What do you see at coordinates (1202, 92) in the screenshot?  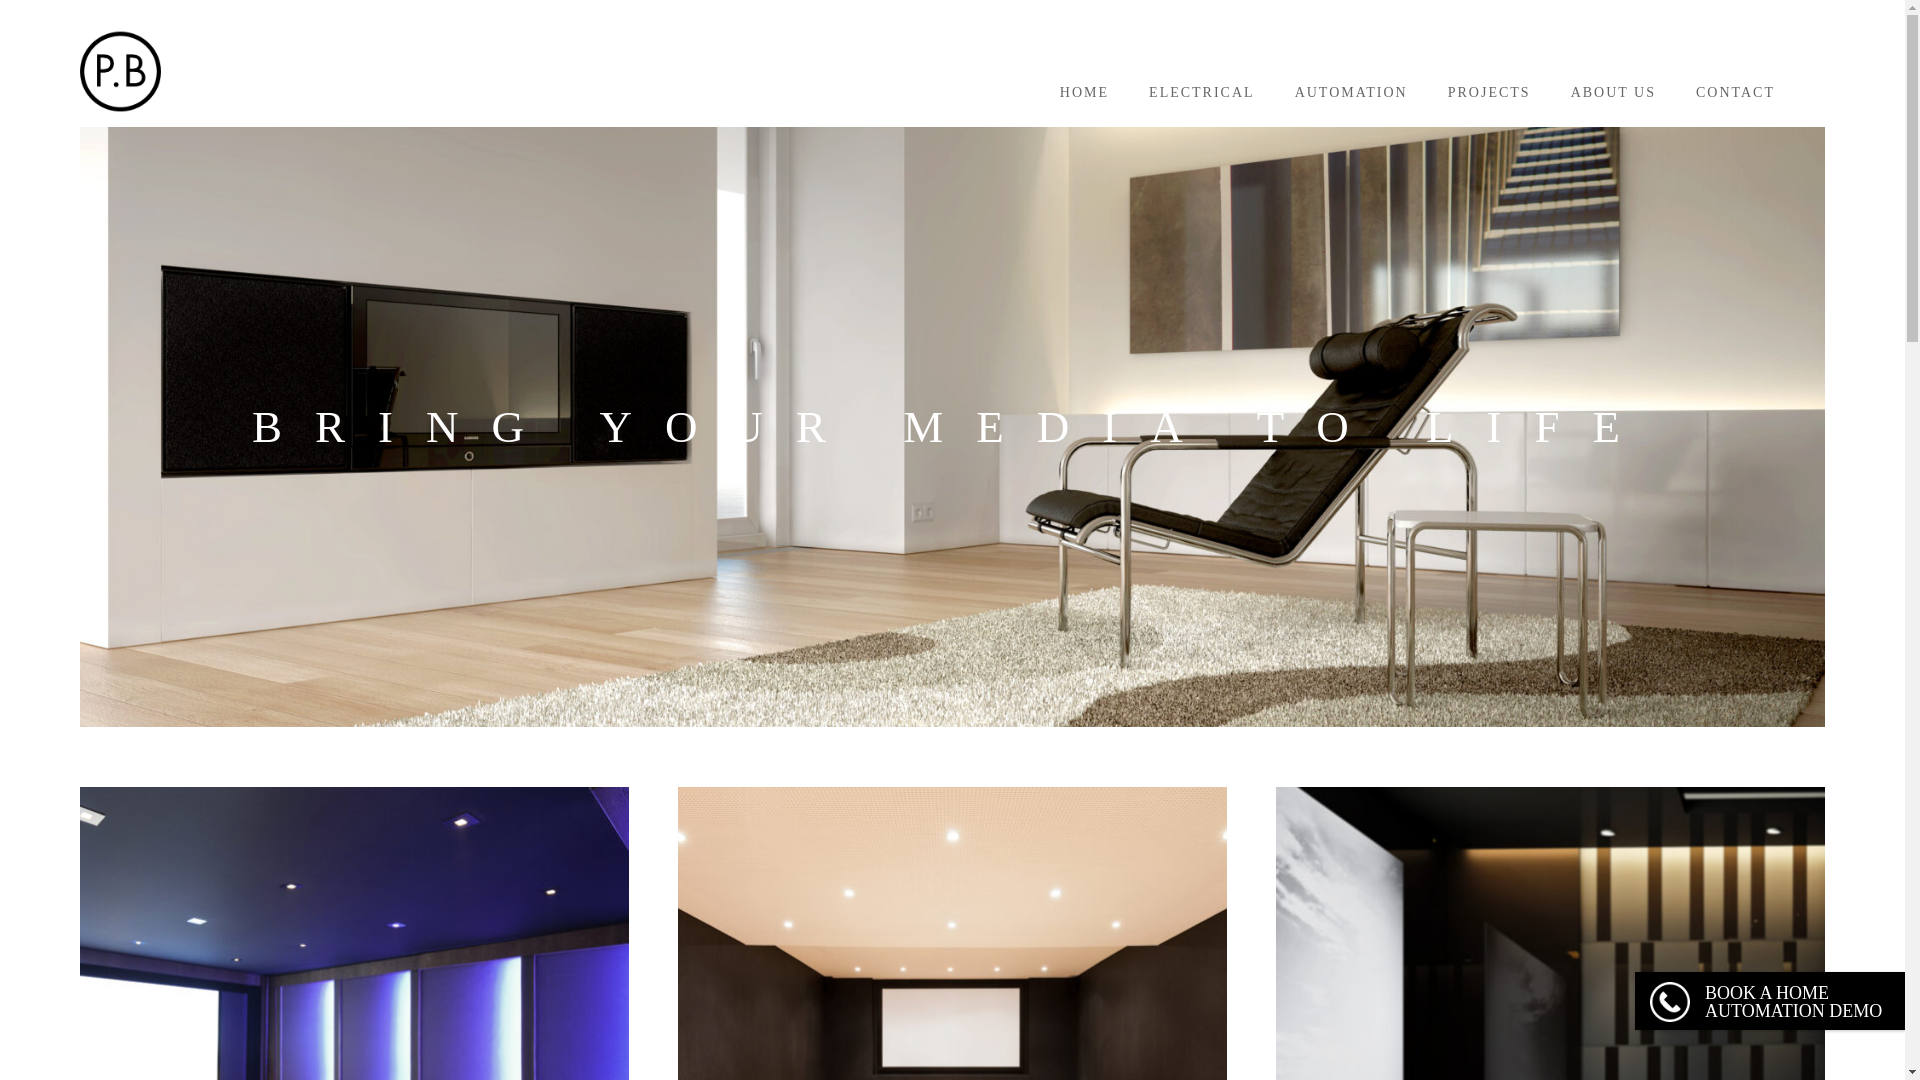 I see `ELECTRICAL` at bounding box center [1202, 92].